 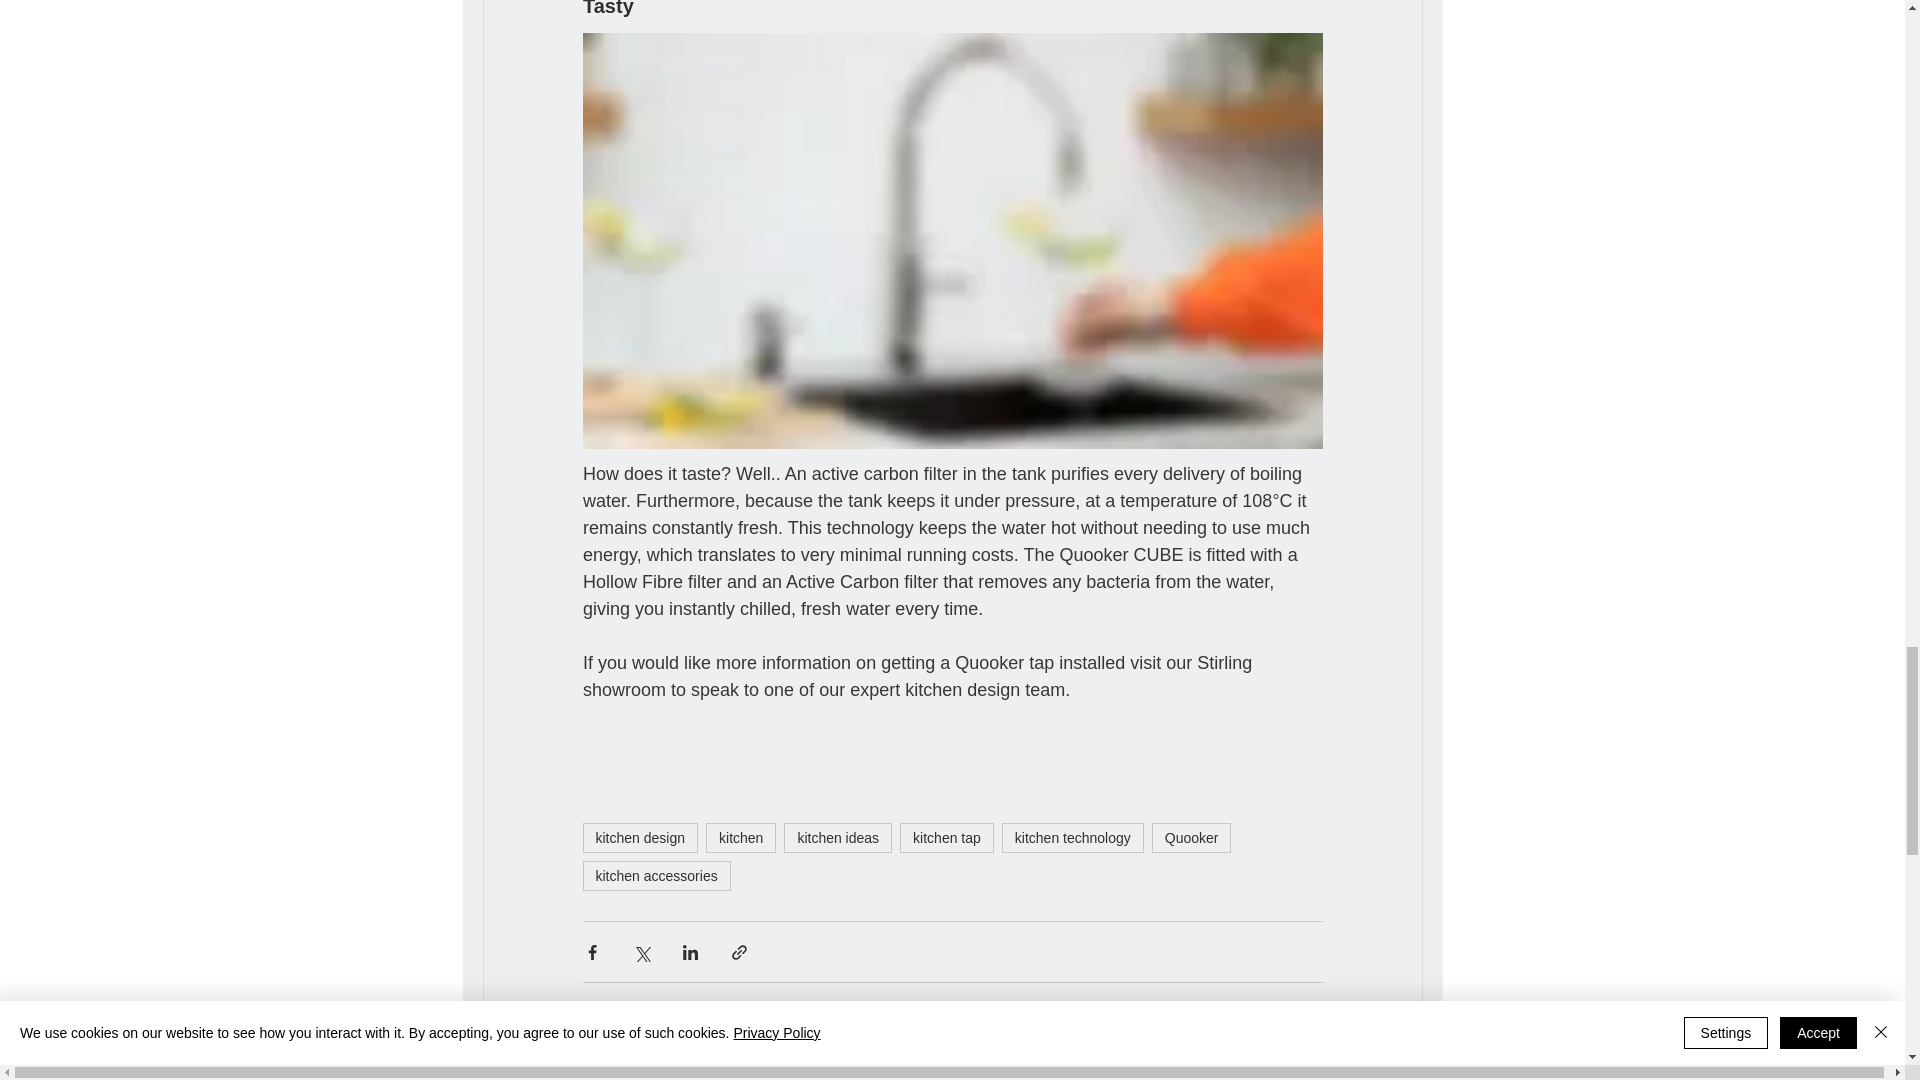 What do you see at coordinates (640, 838) in the screenshot?
I see `kitchen design` at bounding box center [640, 838].